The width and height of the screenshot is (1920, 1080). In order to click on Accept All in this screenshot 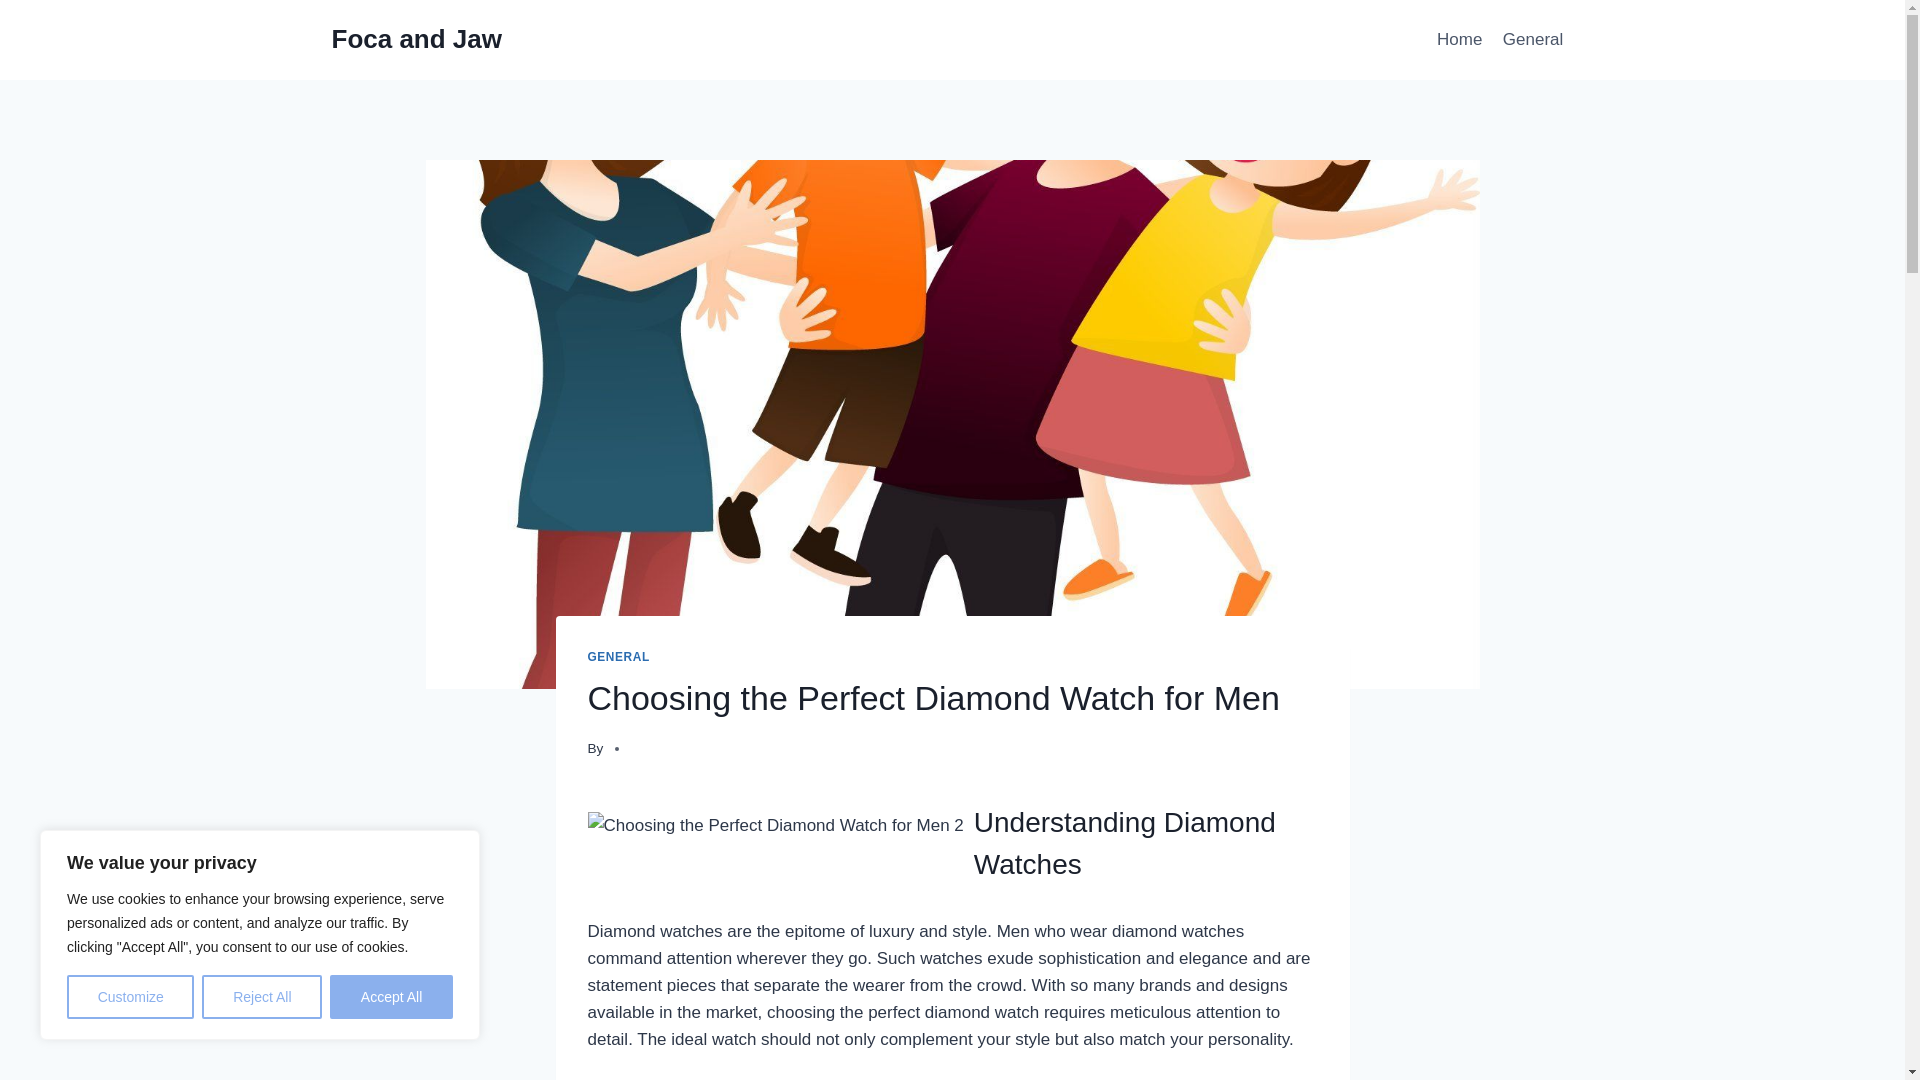, I will do `click(392, 997)`.